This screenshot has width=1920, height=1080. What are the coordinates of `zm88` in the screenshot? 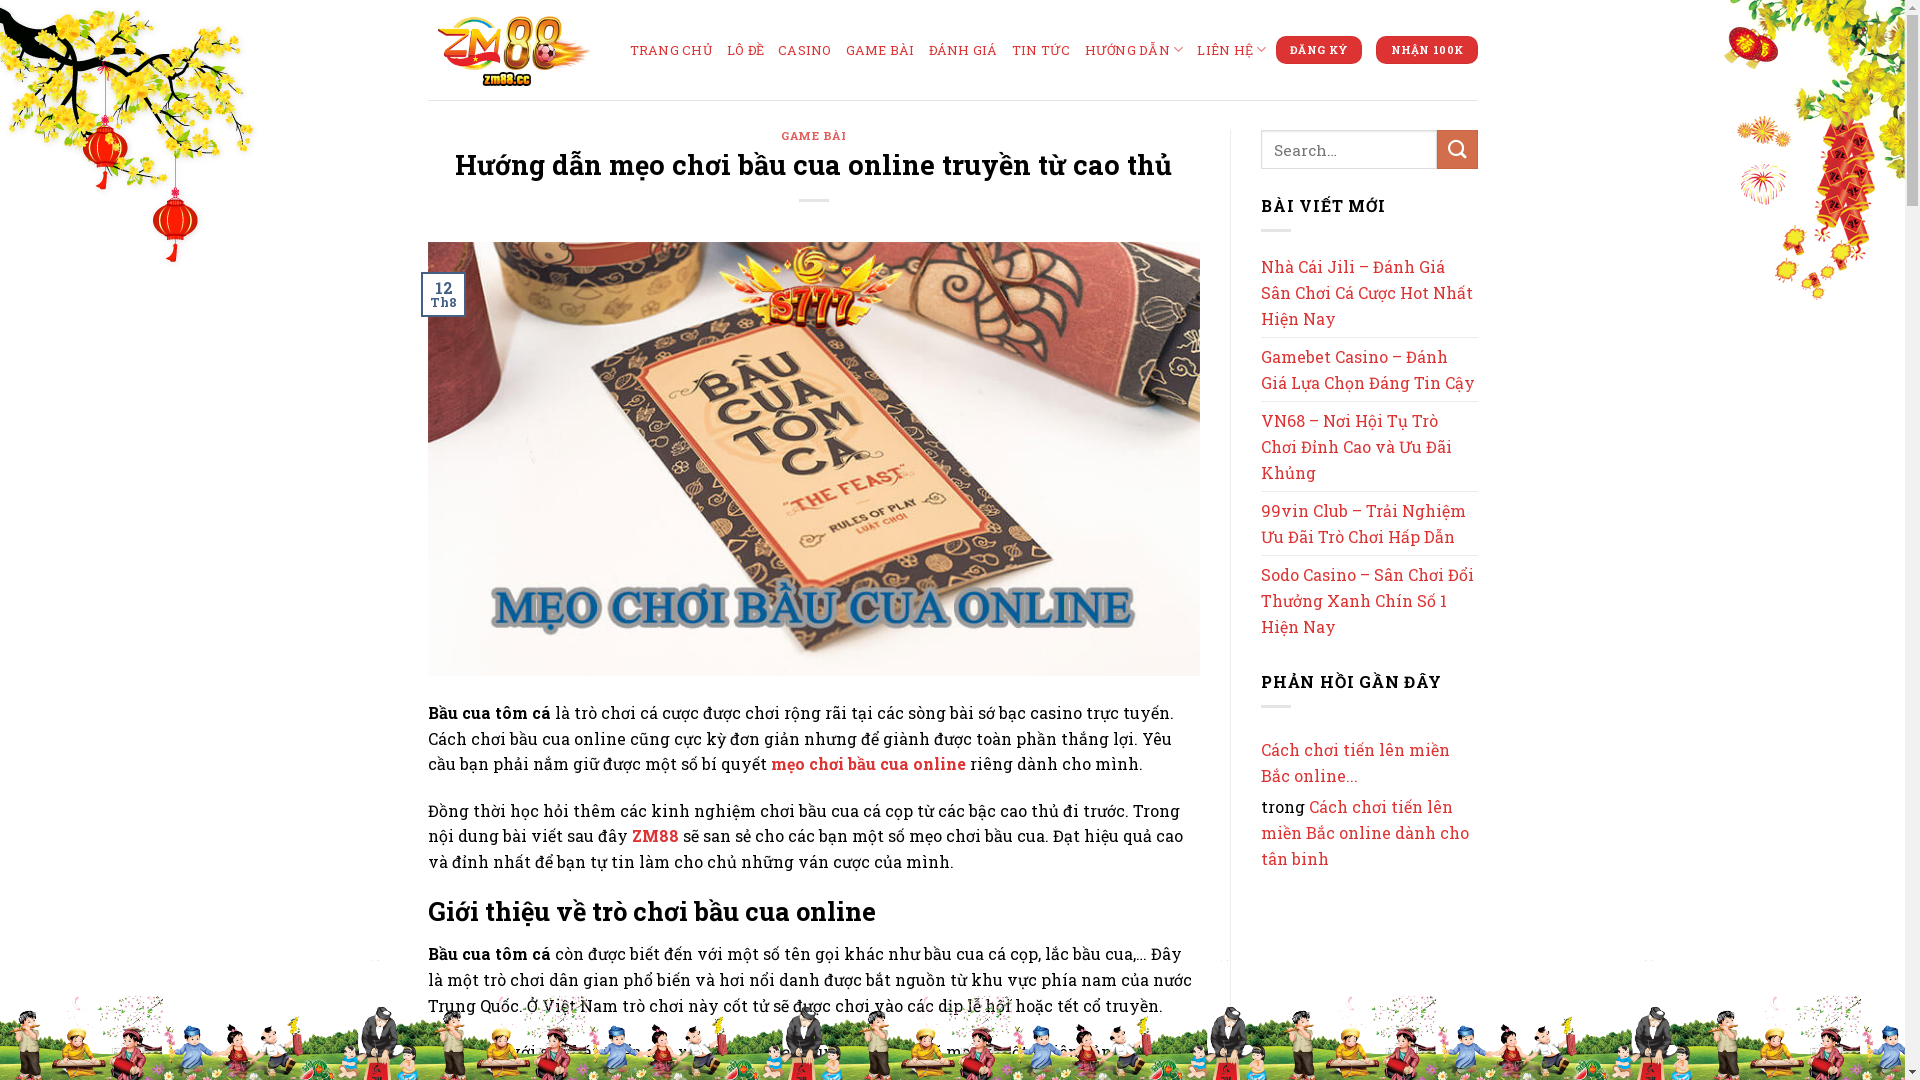 It's located at (514, 50).